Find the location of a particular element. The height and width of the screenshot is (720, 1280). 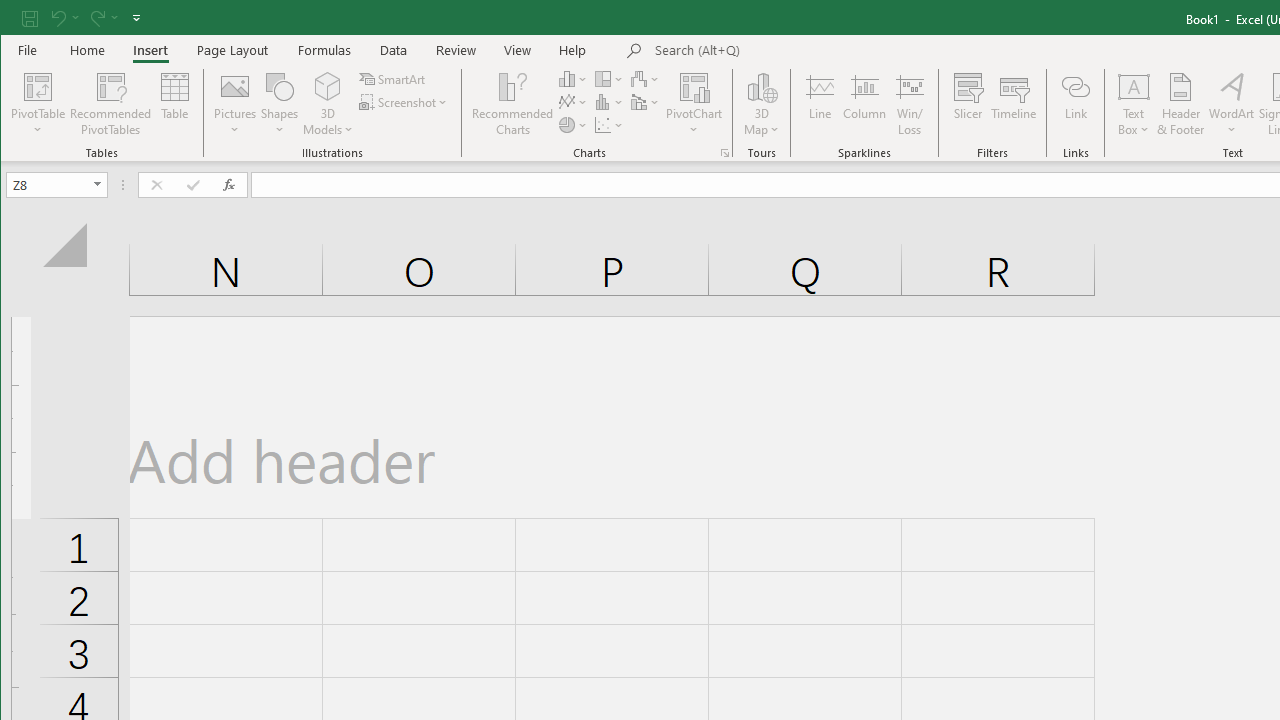

3D Map is located at coordinates (762, 104).